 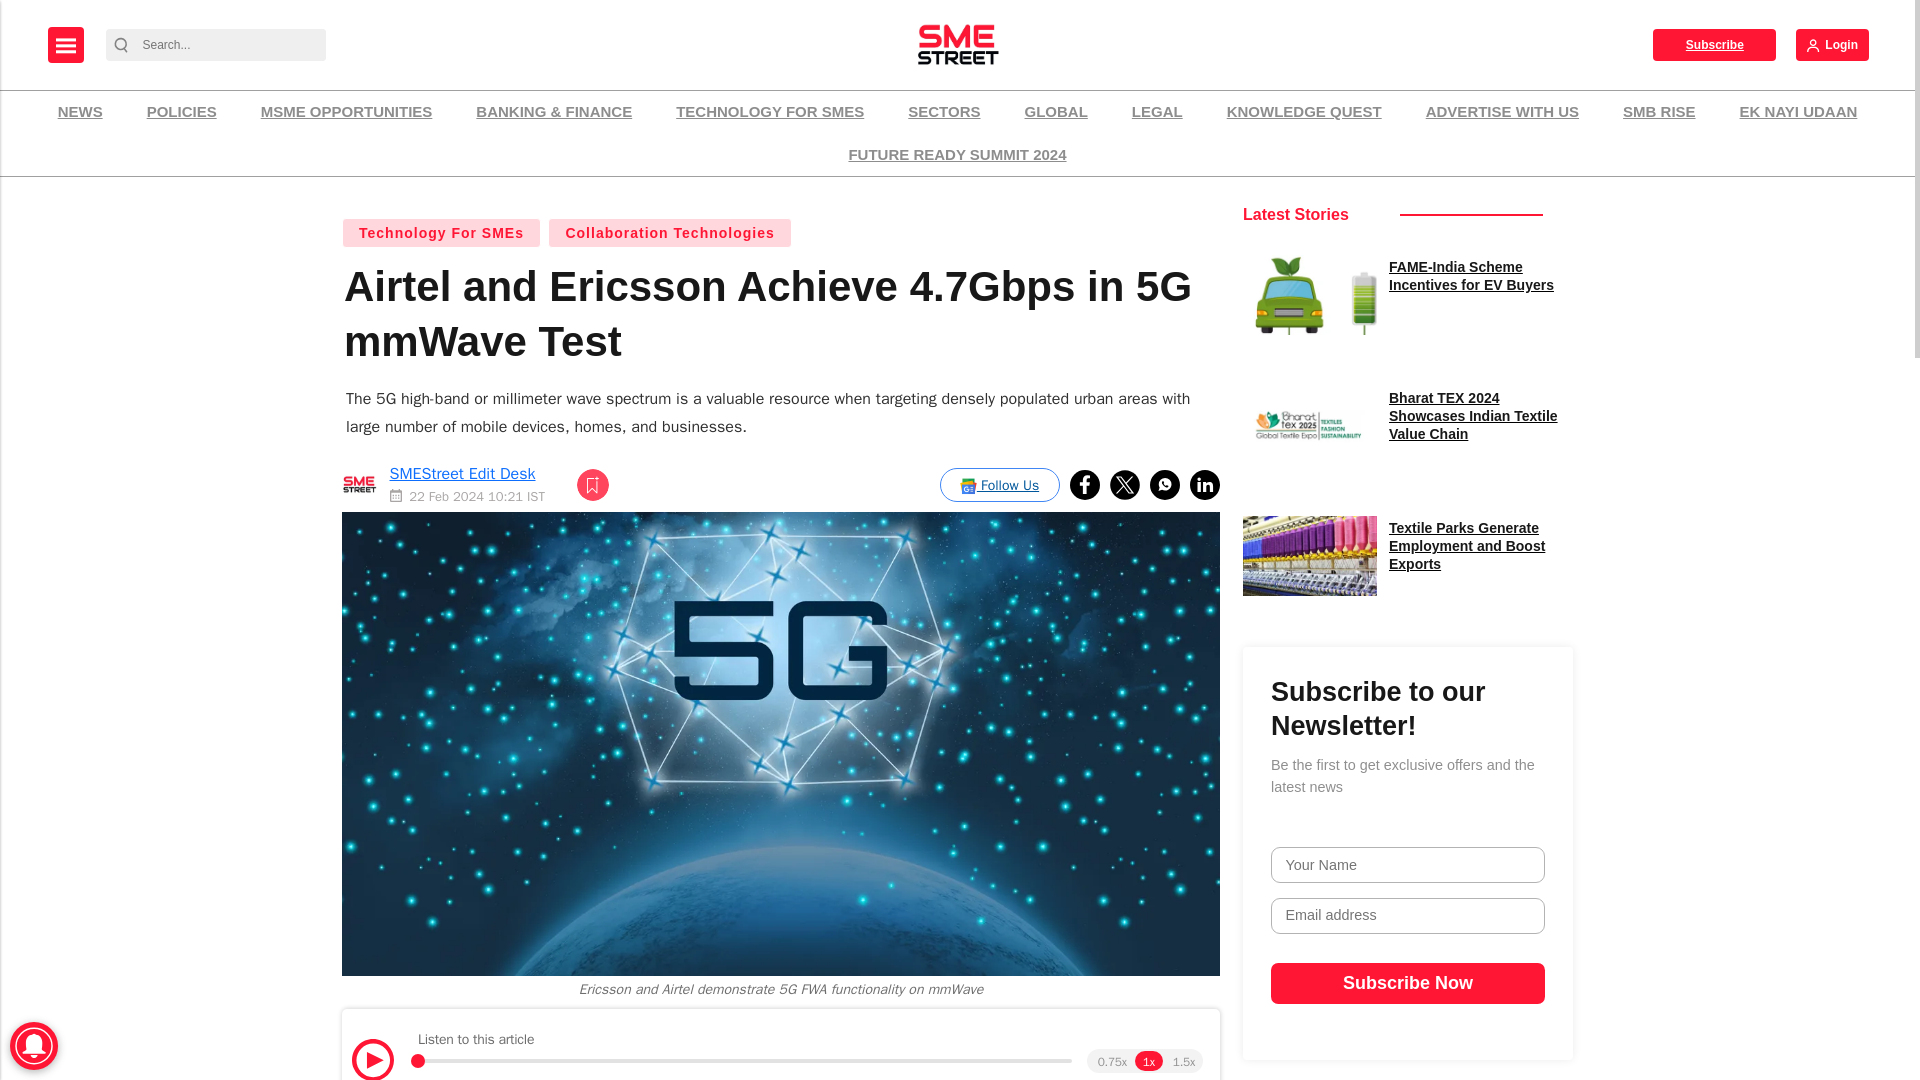 What do you see at coordinates (1798, 112) in the screenshot?
I see `EK NAYI UDAAN` at bounding box center [1798, 112].